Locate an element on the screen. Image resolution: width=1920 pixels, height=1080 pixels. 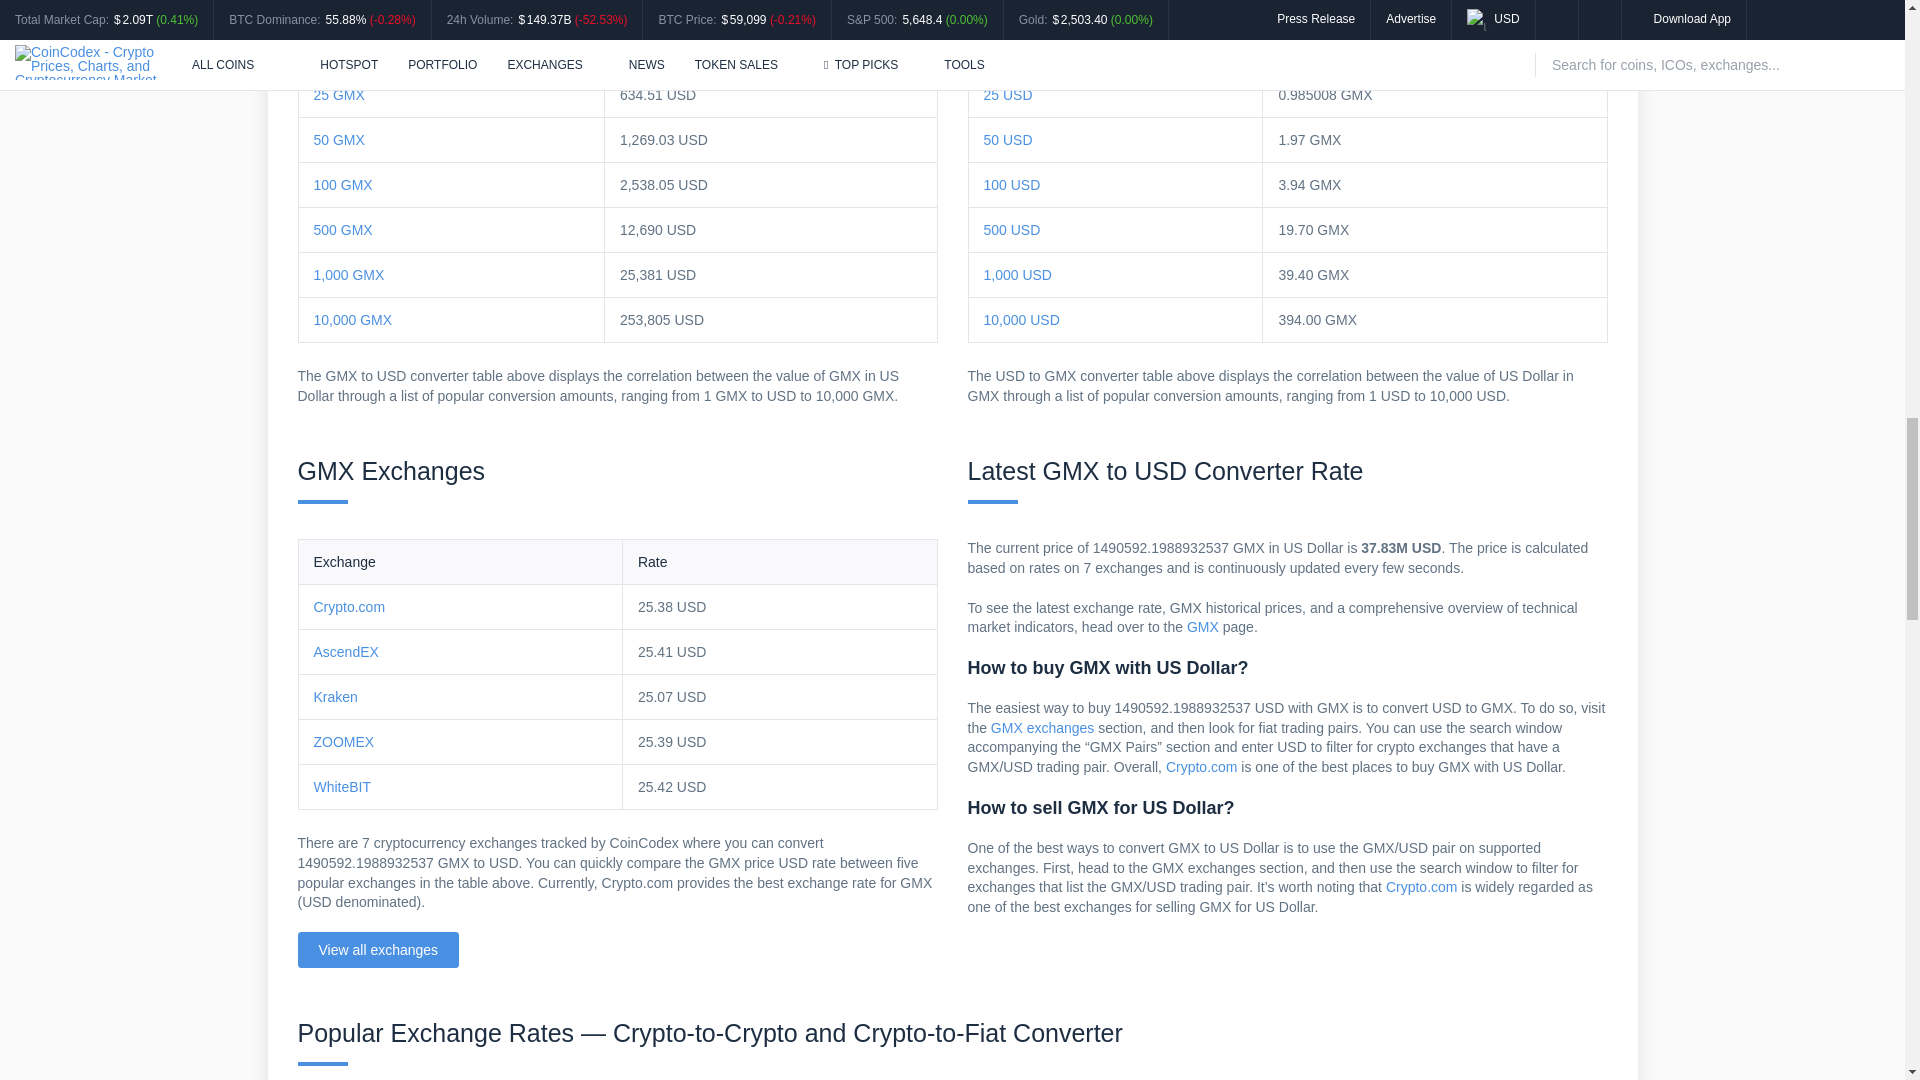
50 USD is located at coordinates (1008, 139).